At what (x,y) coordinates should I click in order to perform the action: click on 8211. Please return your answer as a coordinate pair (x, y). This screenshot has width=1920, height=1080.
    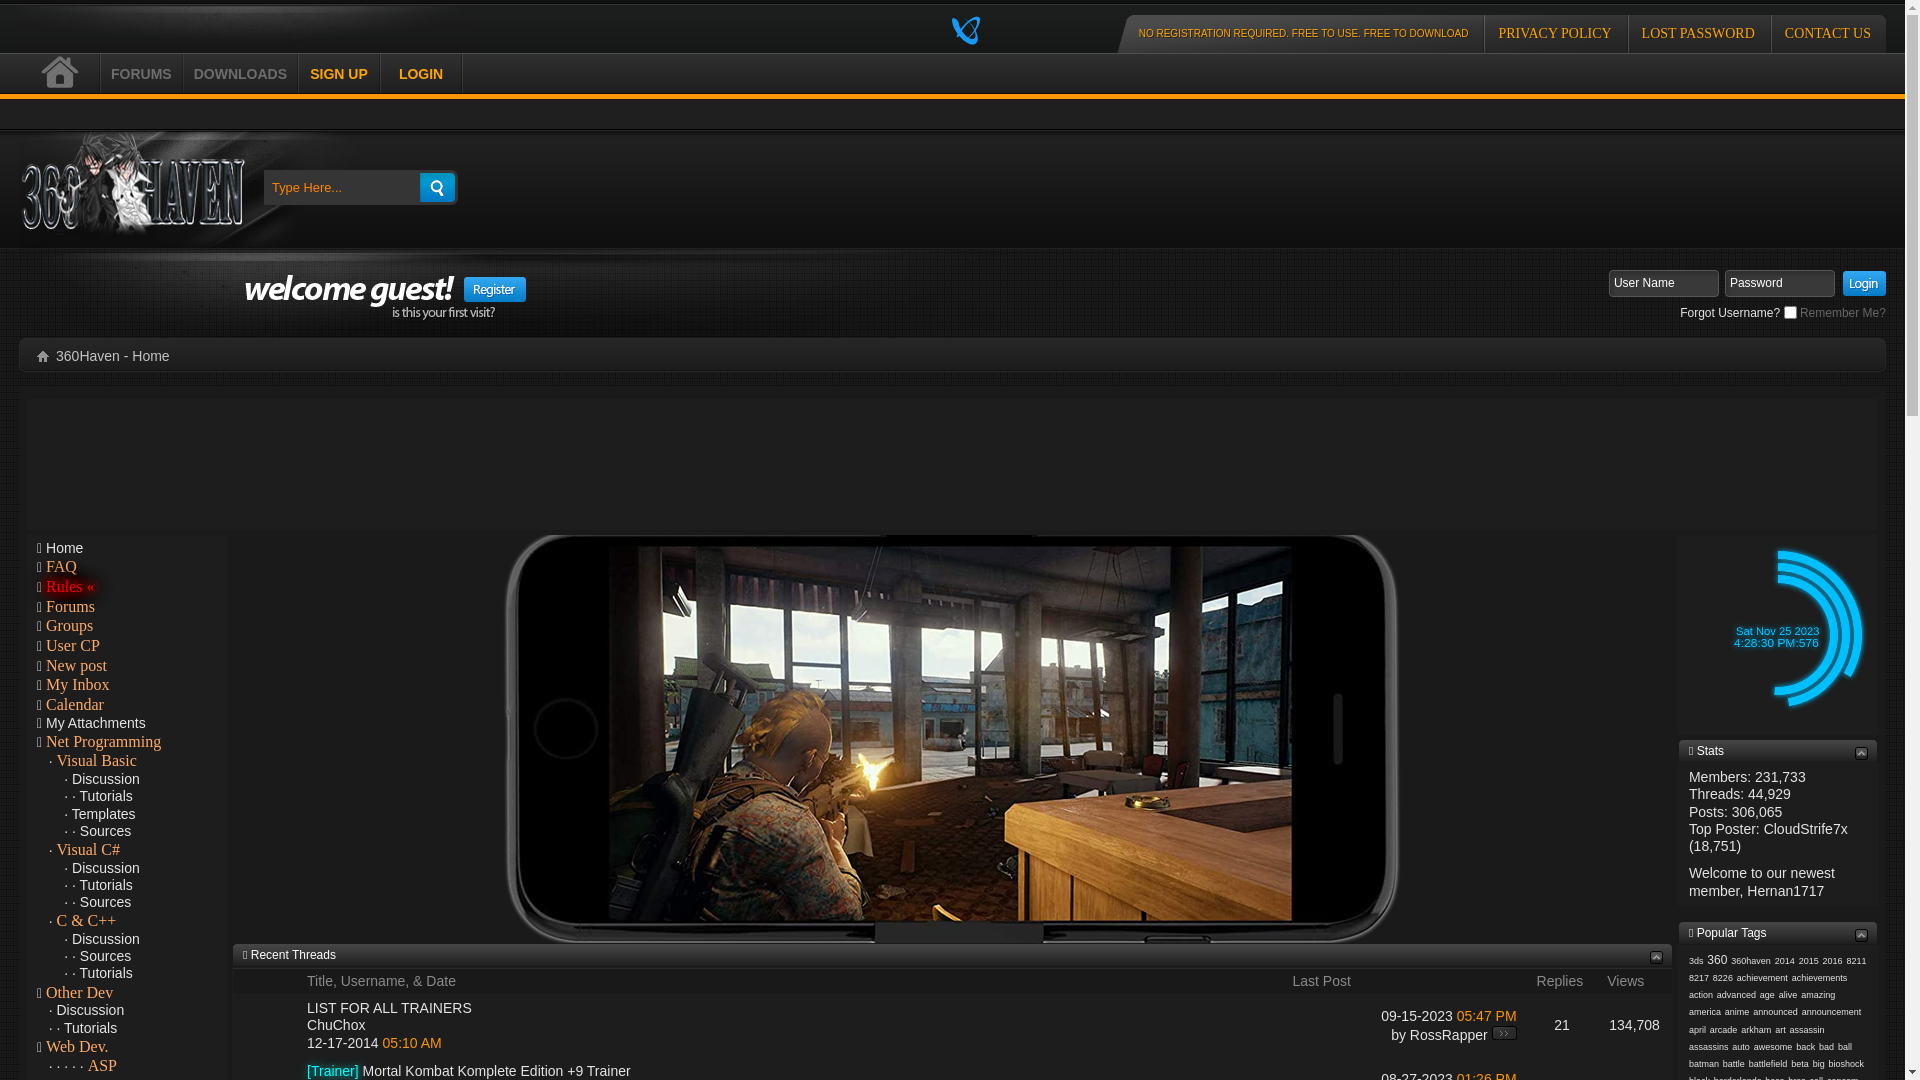
    Looking at the image, I should click on (1856, 961).